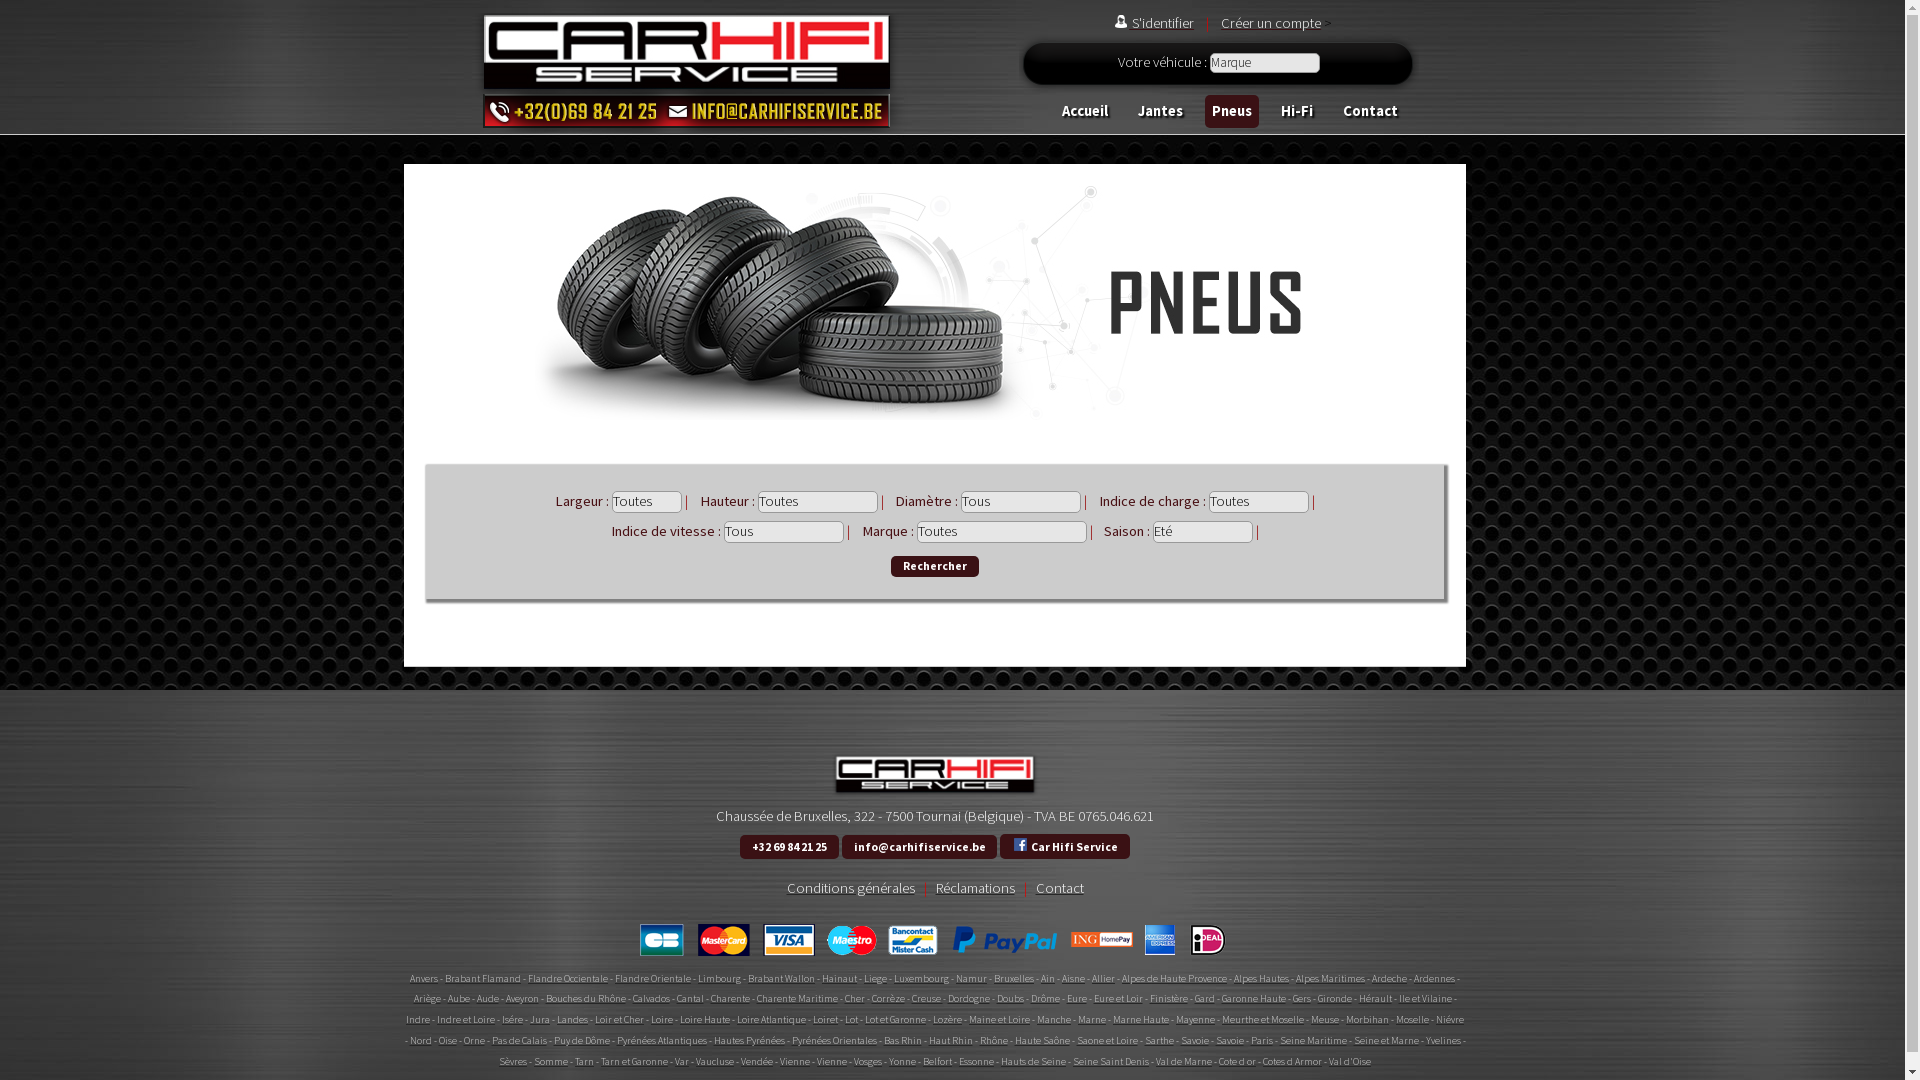 The height and width of the screenshot is (1080, 1920). Describe the element at coordinates (1386, 1040) in the screenshot. I see `Seine et Marne` at that location.